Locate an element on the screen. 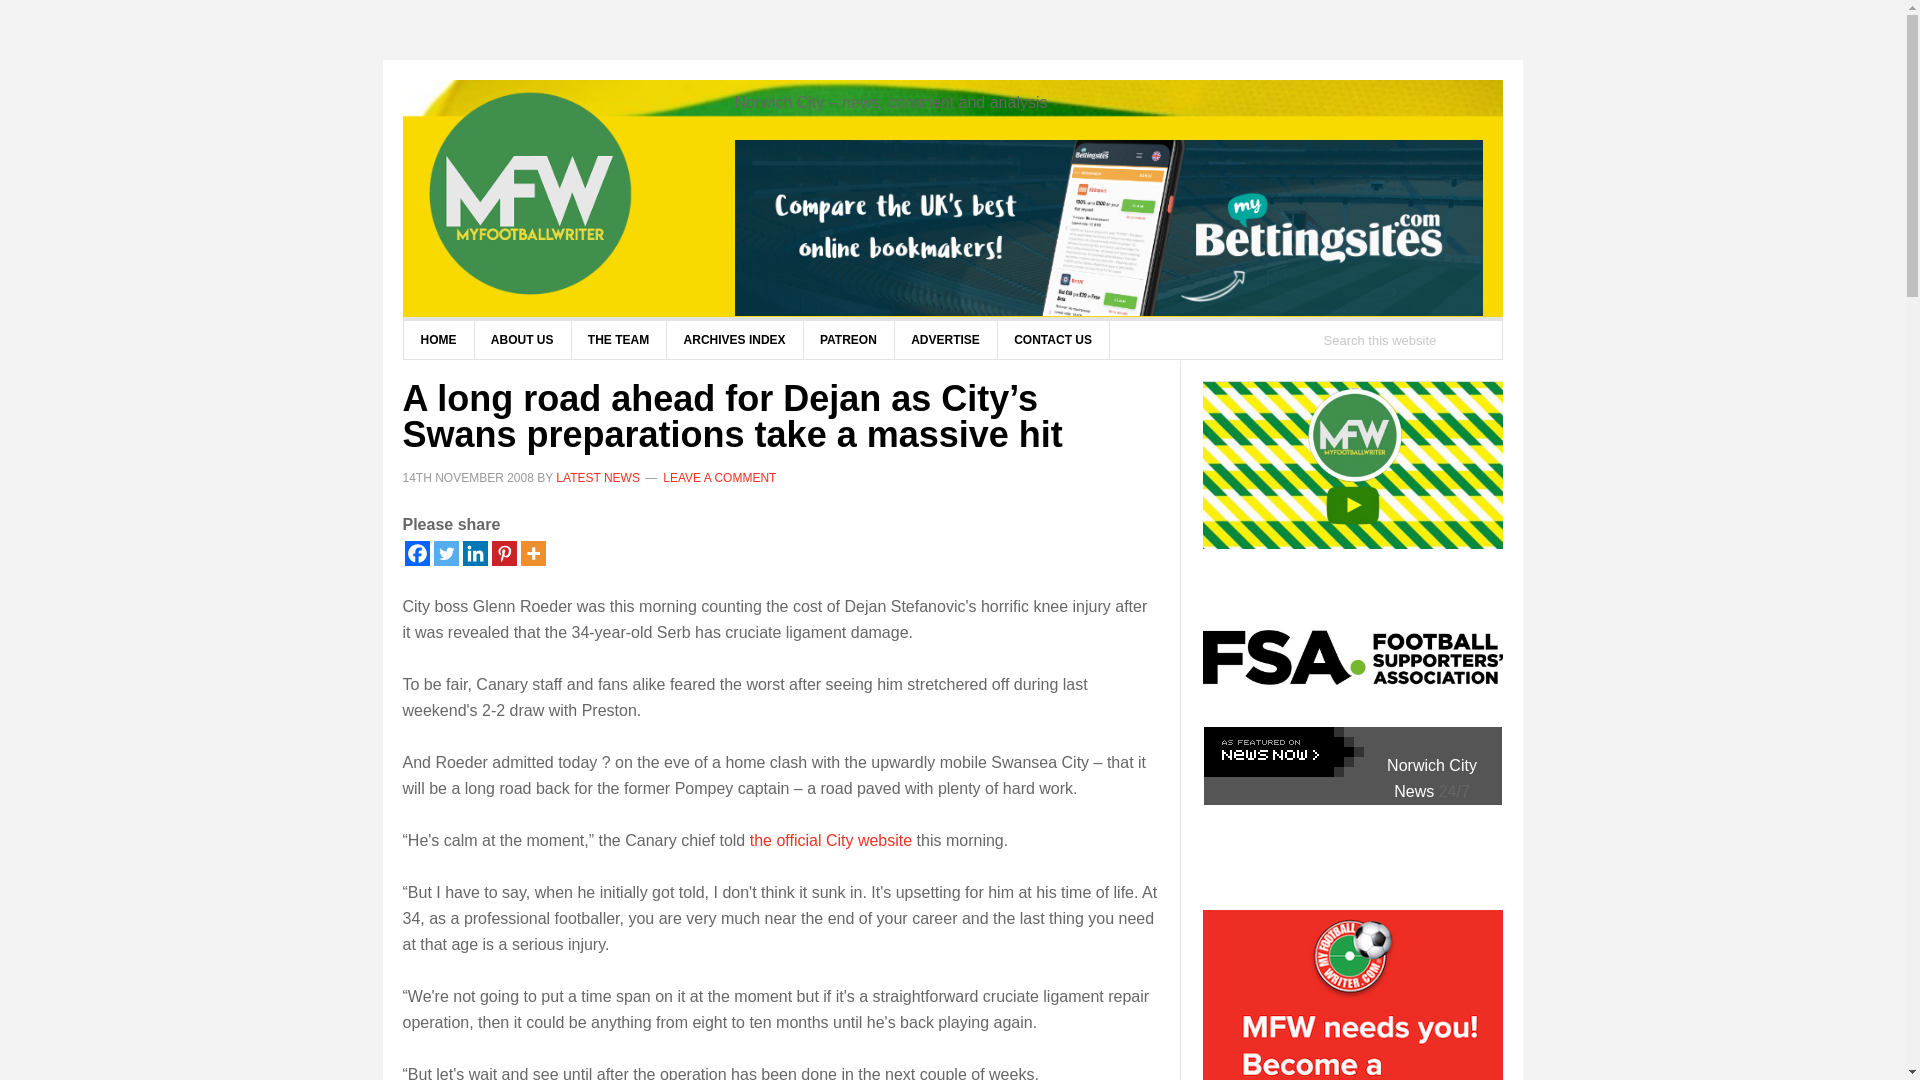 The width and height of the screenshot is (1920, 1080). ARCHIVES INDEX is located at coordinates (735, 339).